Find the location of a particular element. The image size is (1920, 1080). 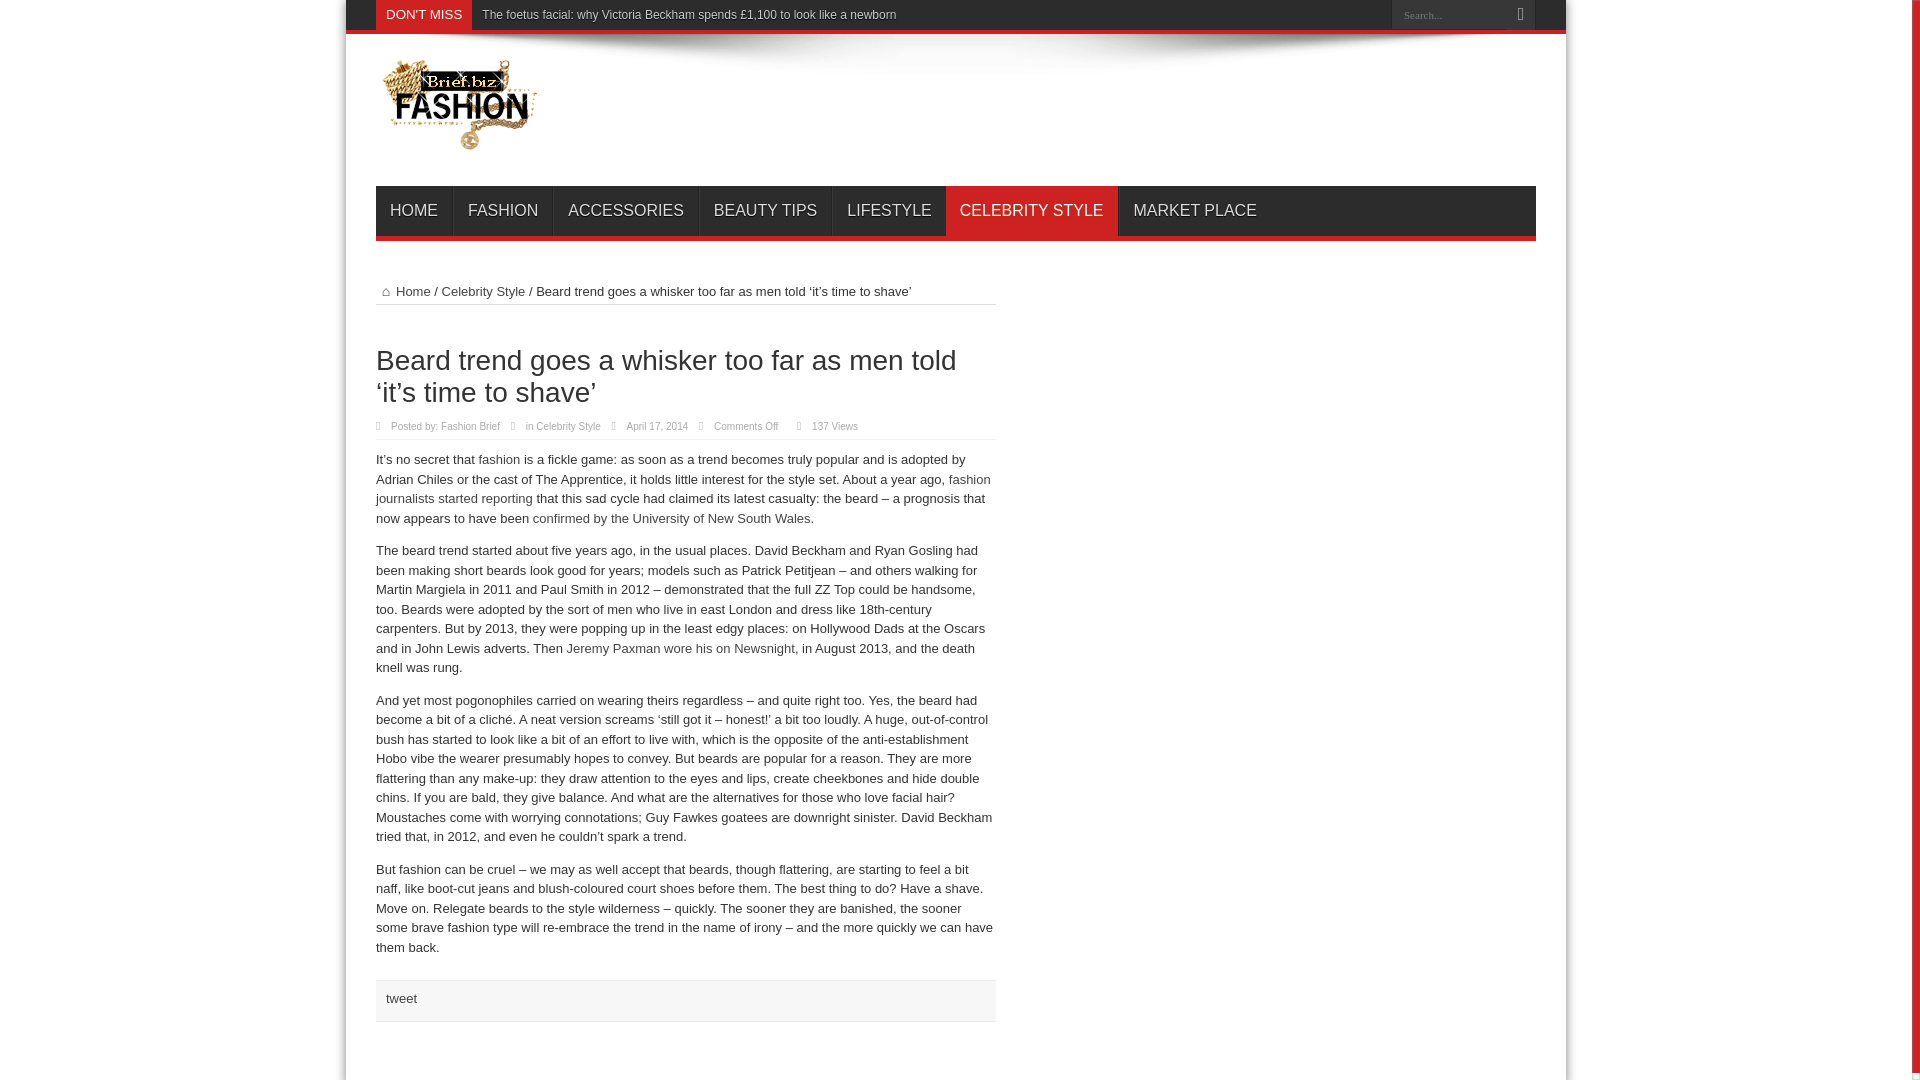

Jeremy Paxman wore his on Newsnight is located at coordinates (680, 647).